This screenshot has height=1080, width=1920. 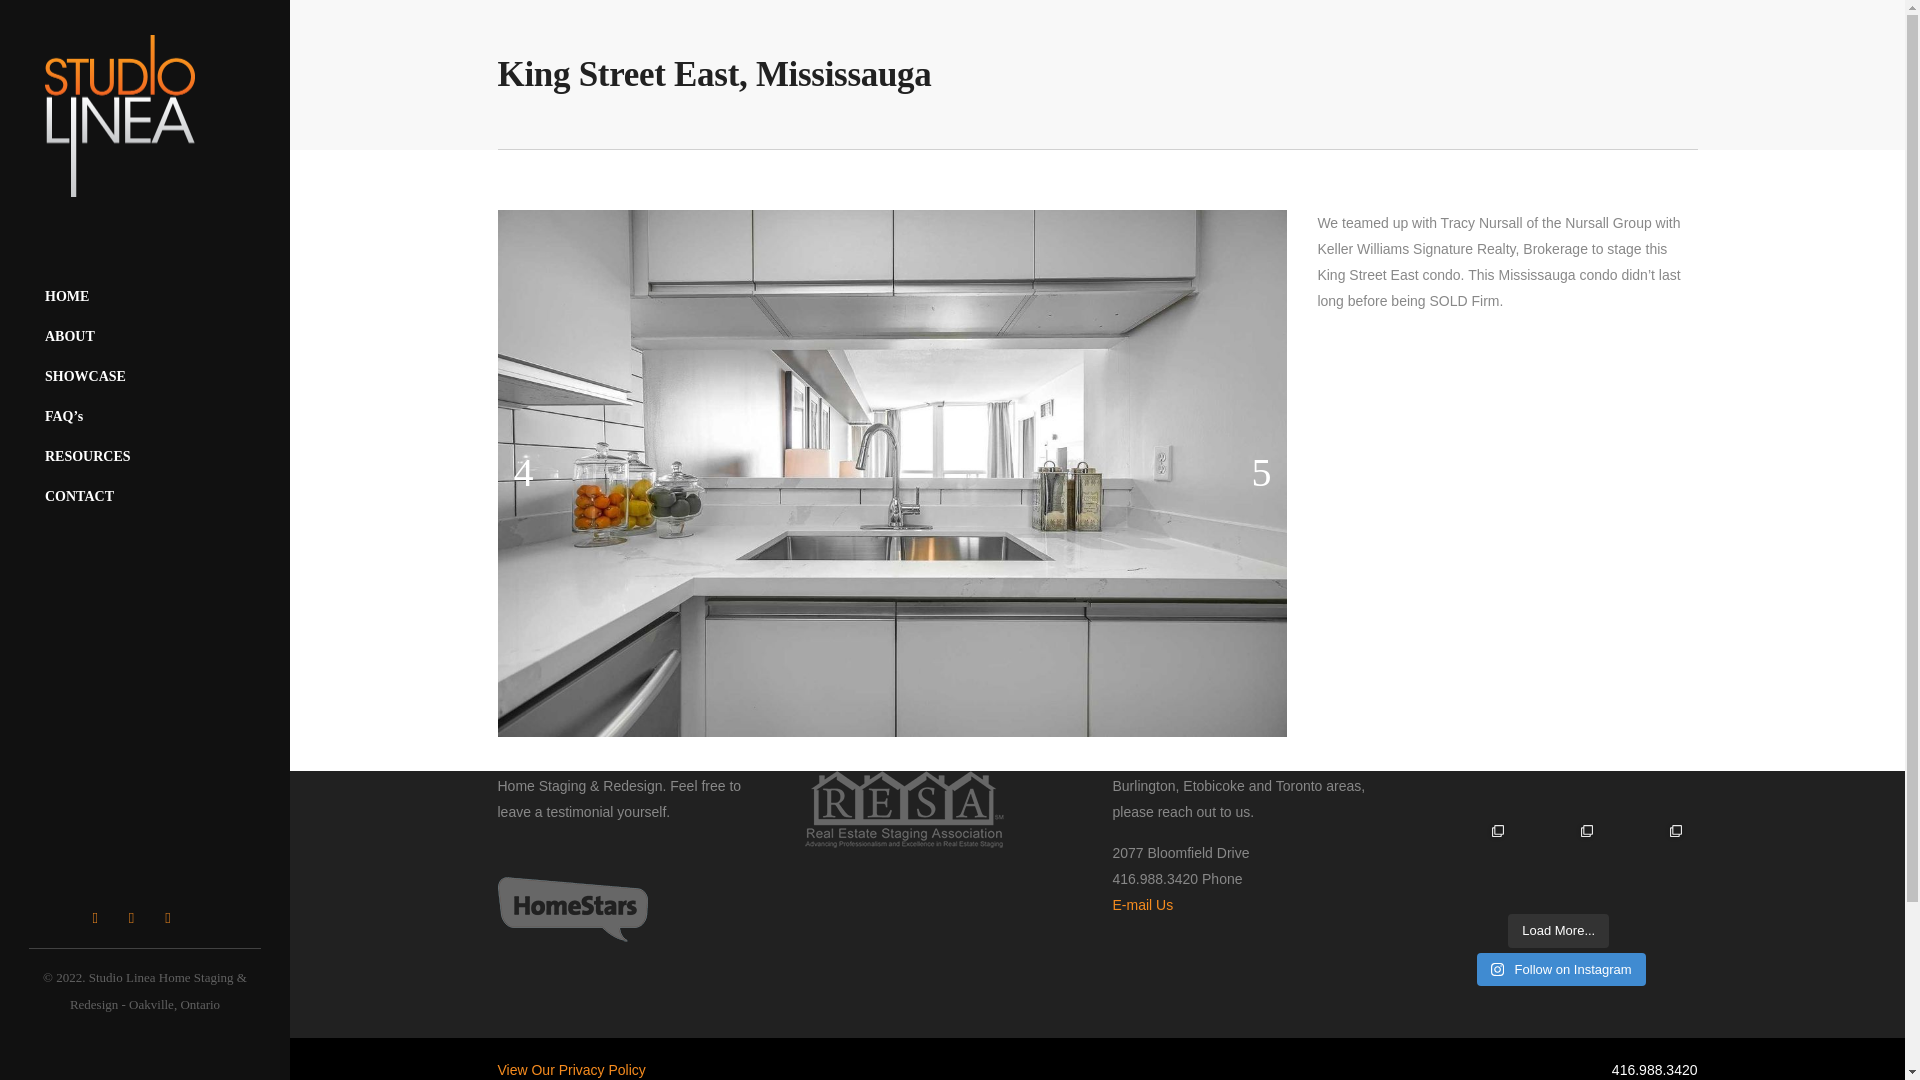 What do you see at coordinates (572, 936) in the screenshot?
I see `Read Our Endorsements on Home Stars` at bounding box center [572, 936].